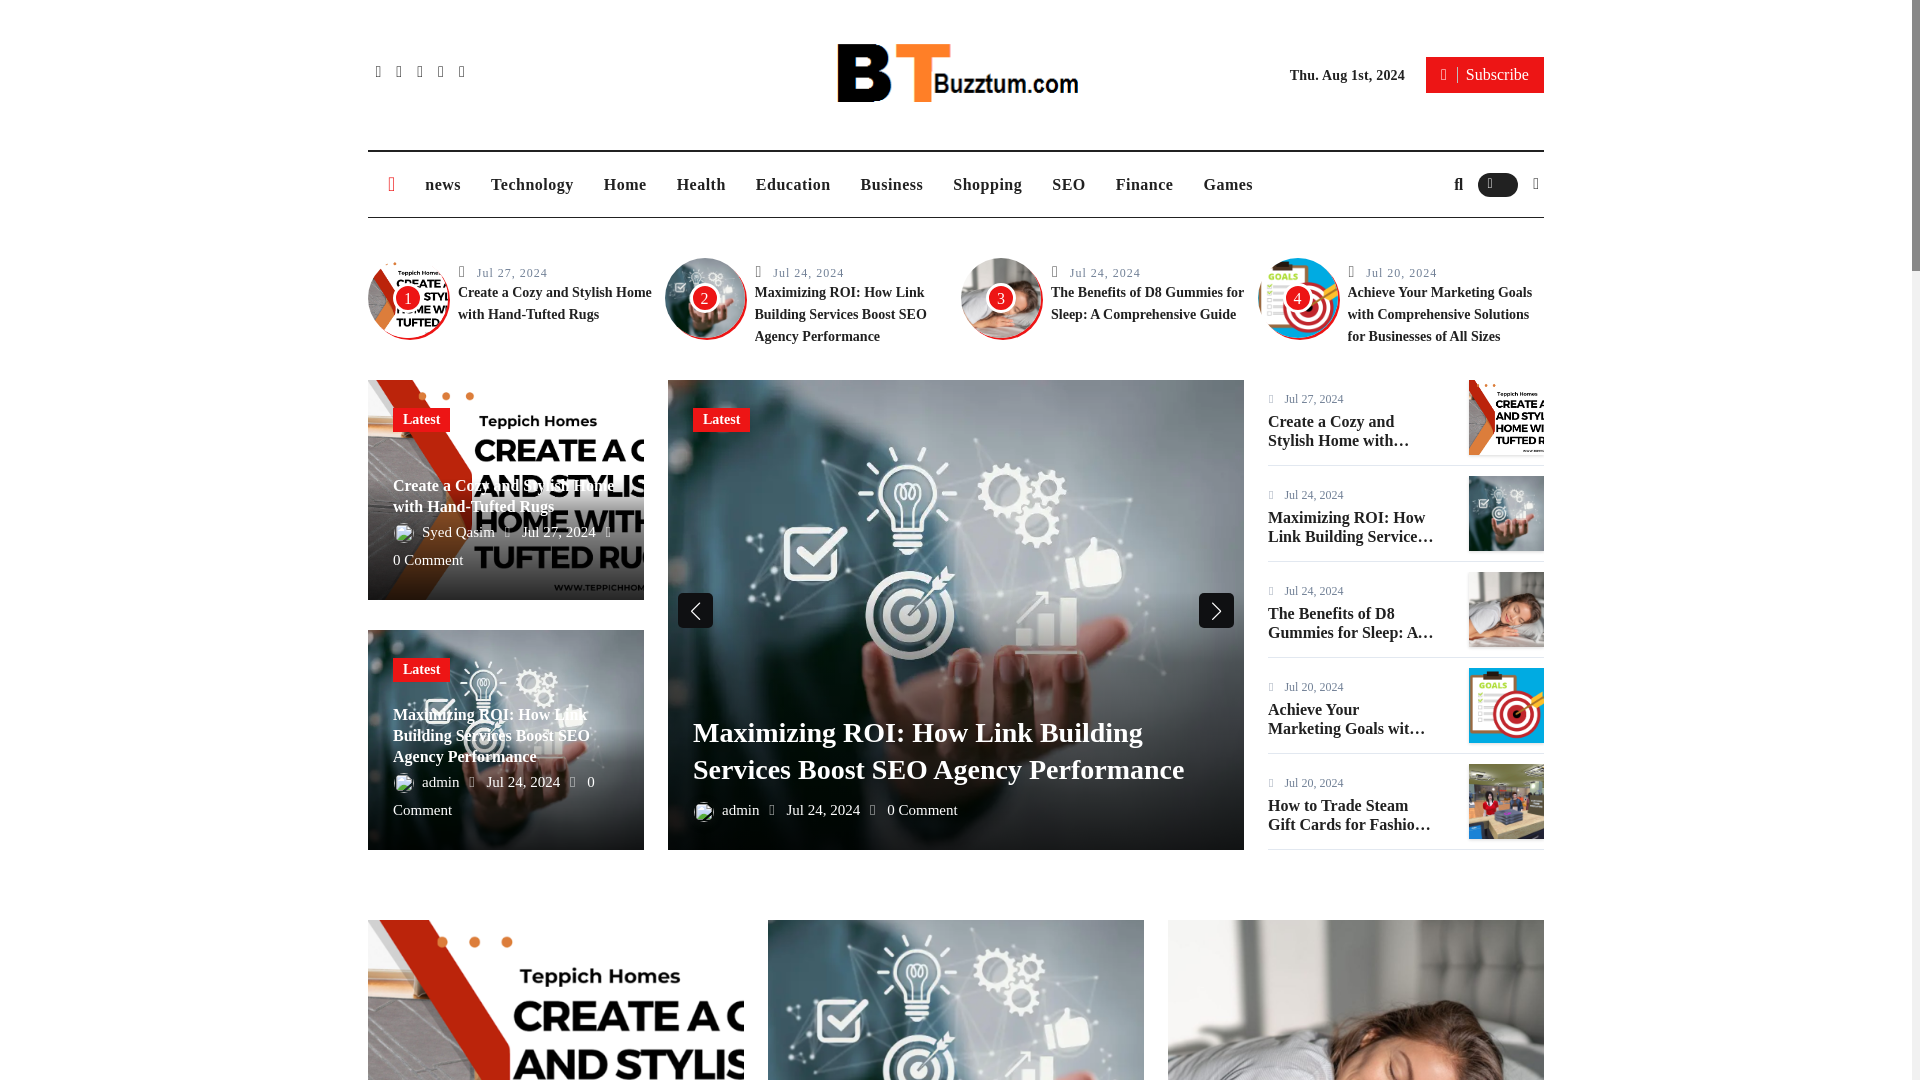  I want to click on Jul 24, 2024, so click(1104, 272).